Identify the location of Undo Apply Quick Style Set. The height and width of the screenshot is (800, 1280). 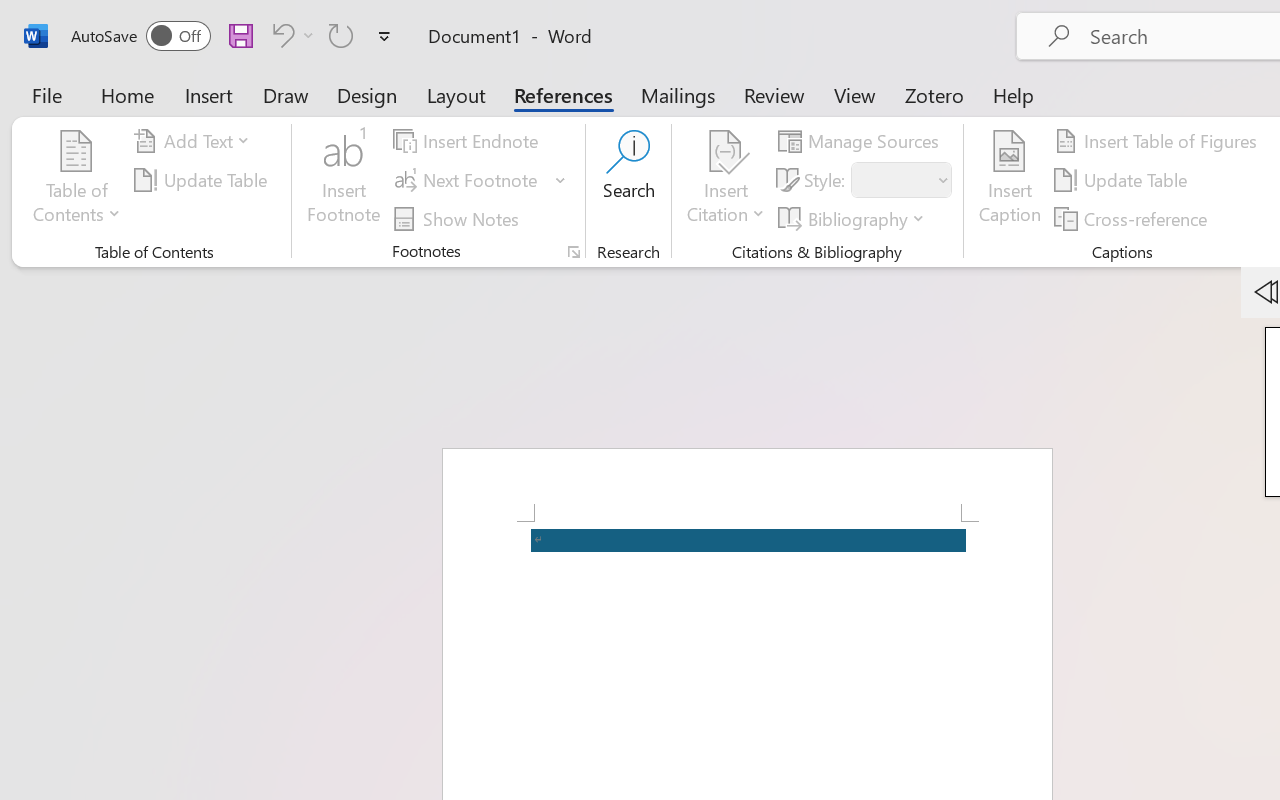
(280, 35).